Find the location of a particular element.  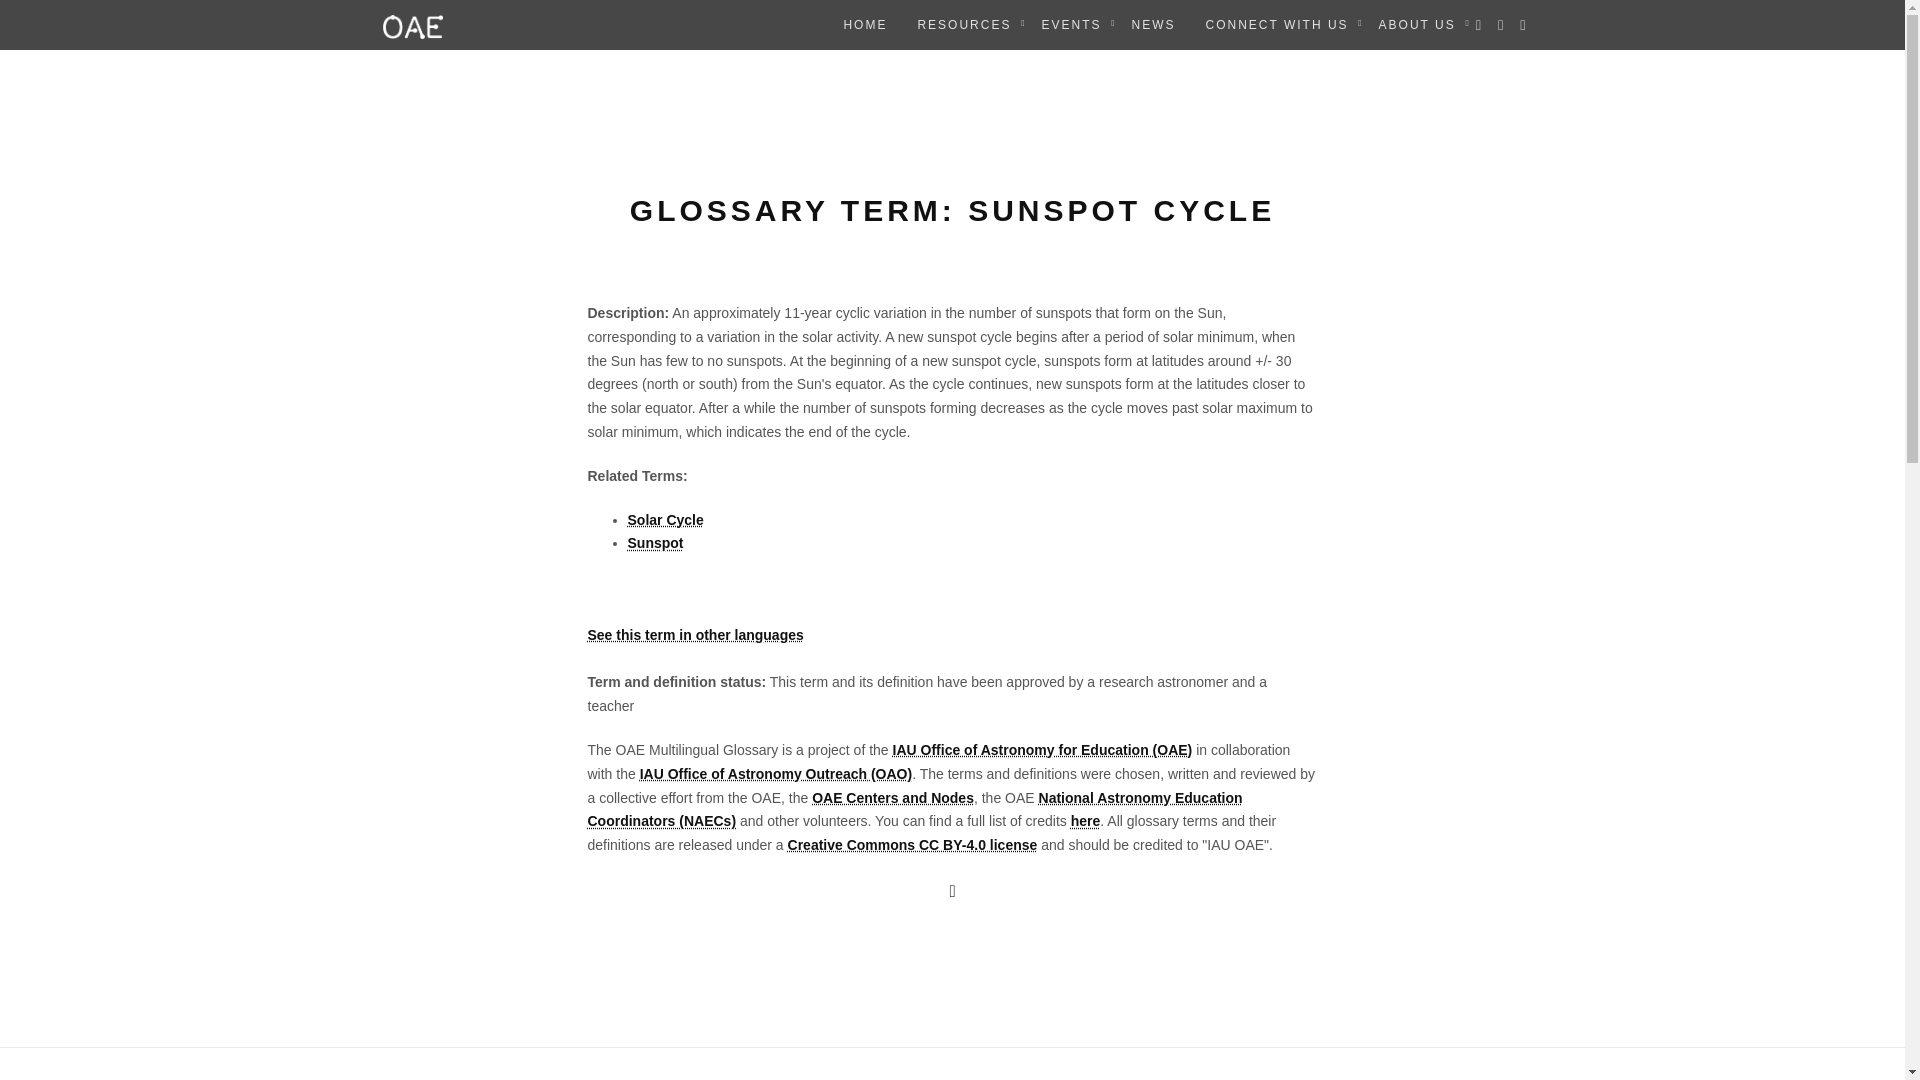

ABOUT US is located at coordinates (1416, 24).